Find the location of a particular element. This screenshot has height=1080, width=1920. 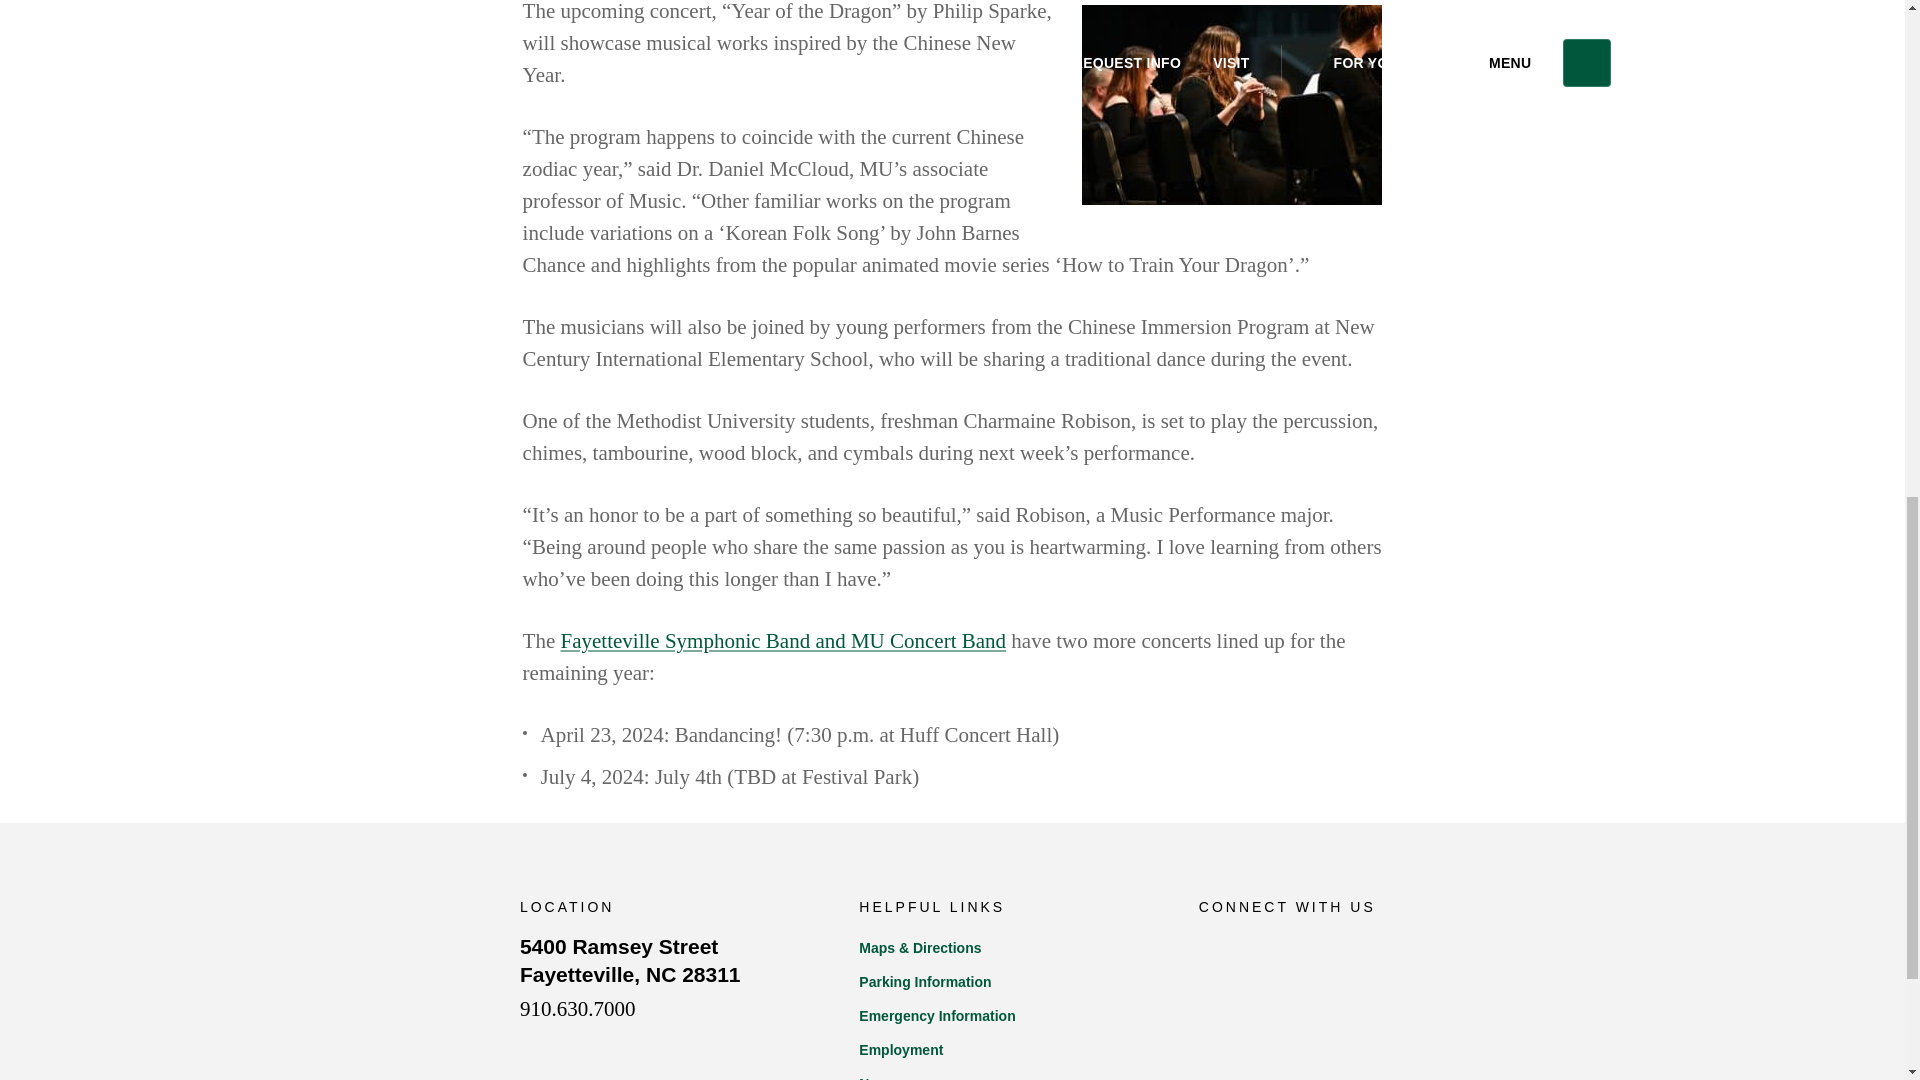

Twitter is located at coordinates (1213, 949).